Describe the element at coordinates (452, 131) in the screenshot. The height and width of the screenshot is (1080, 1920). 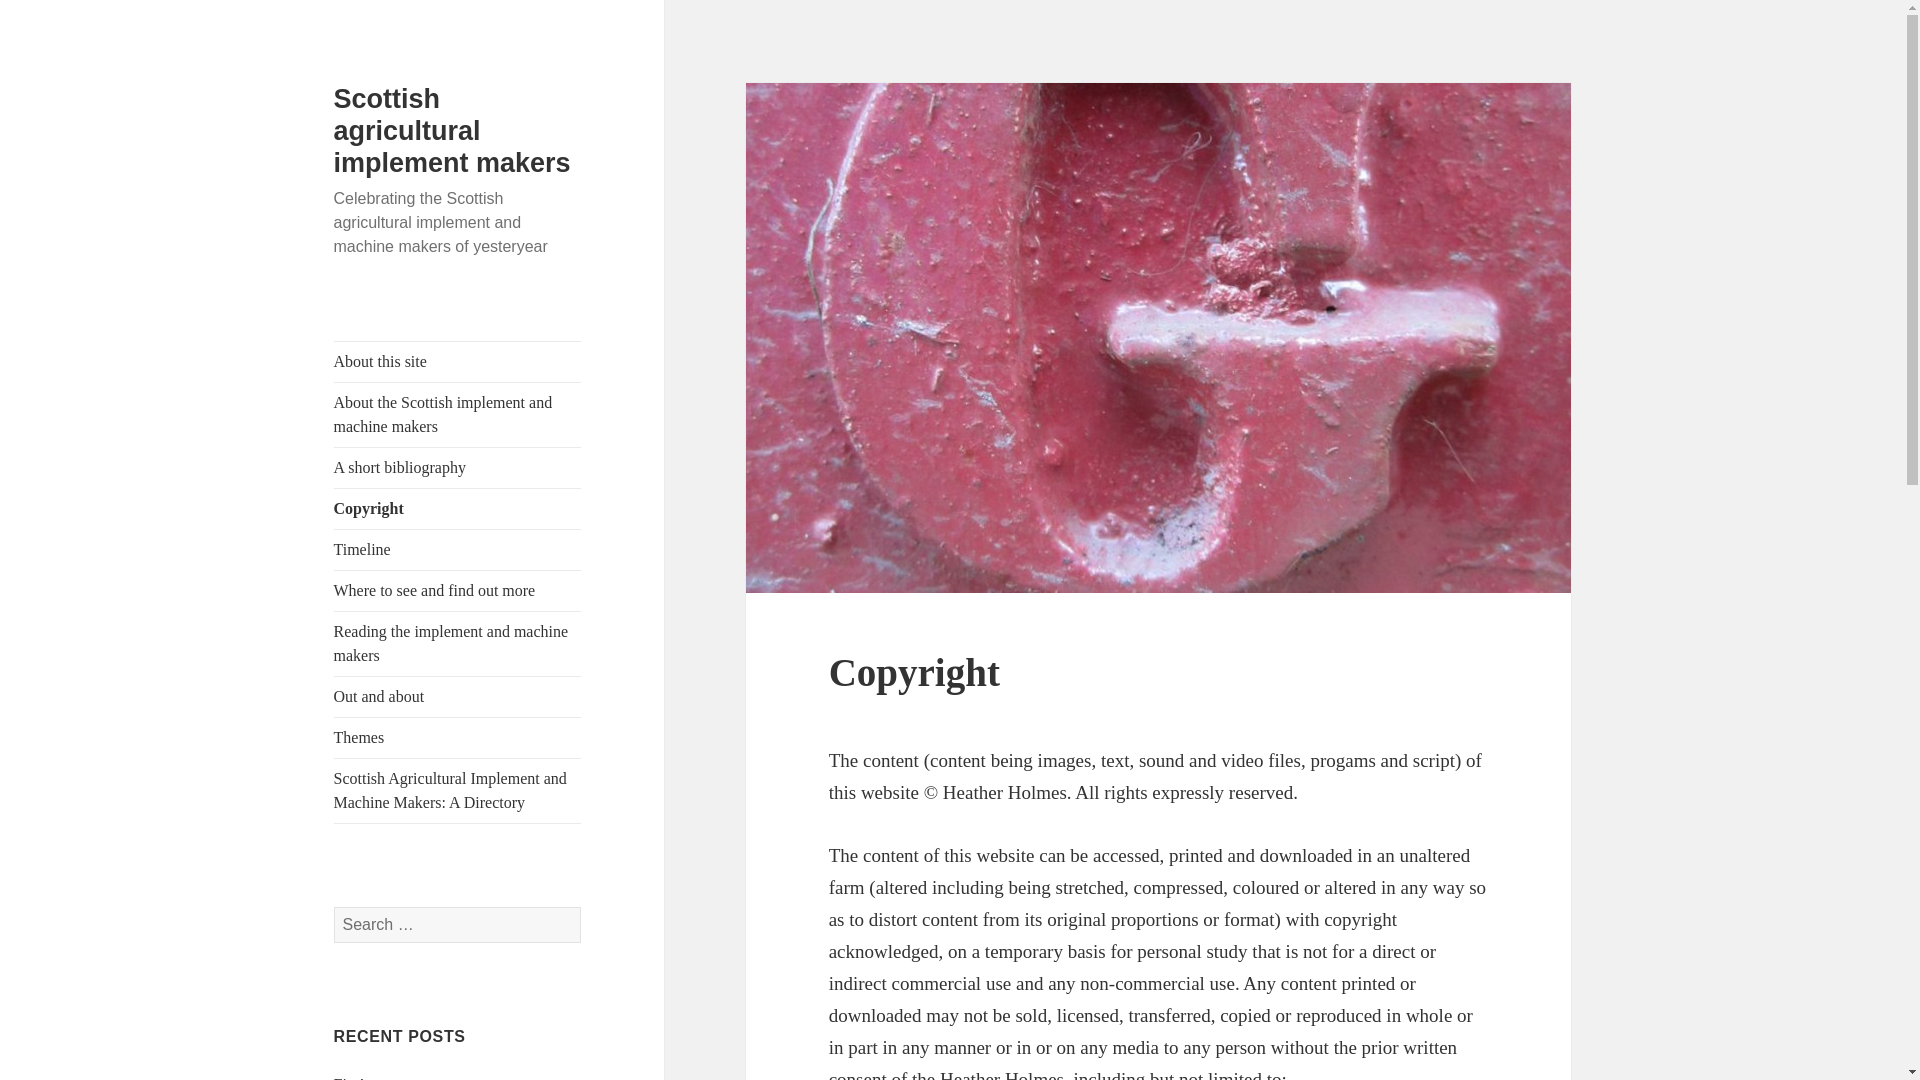
I see `Scottish agricultural implement makers` at that location.